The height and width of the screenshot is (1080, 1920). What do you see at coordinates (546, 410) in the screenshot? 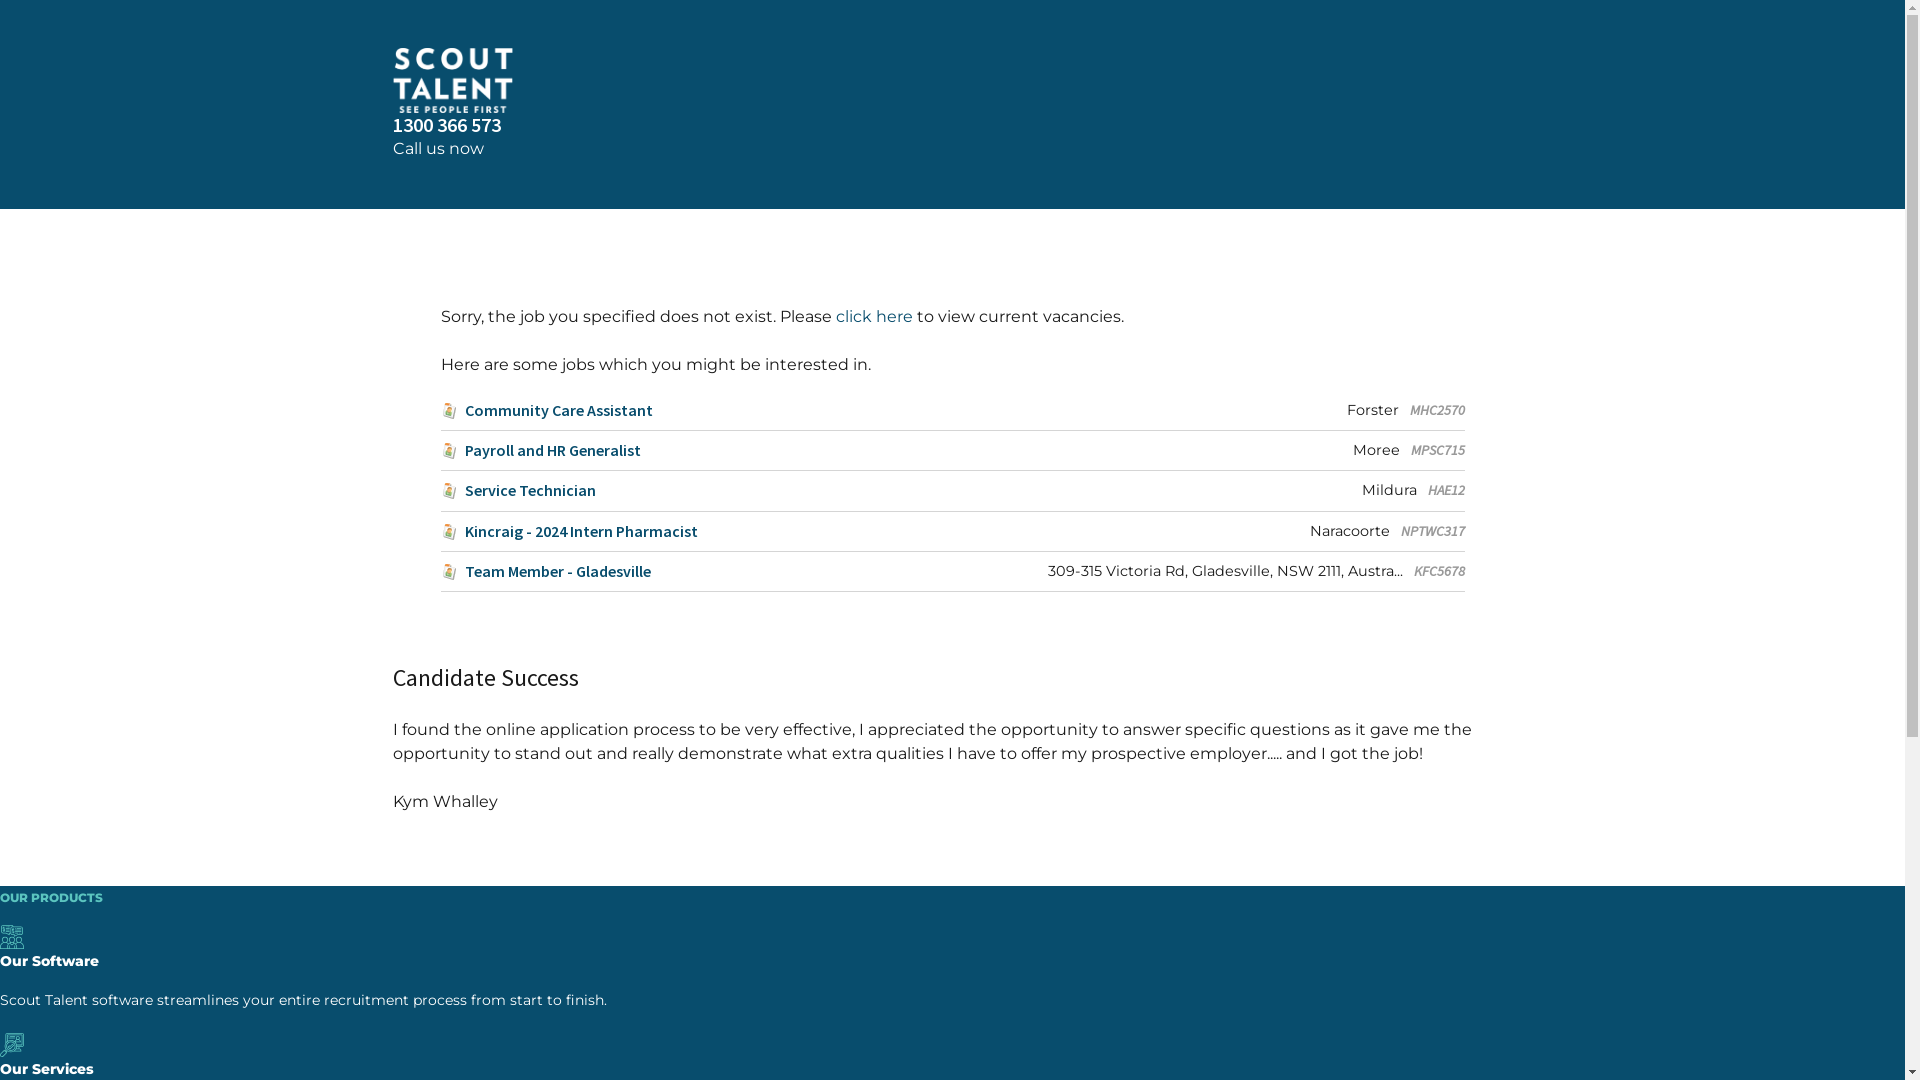
I see `Community Care Assistant` at bounding box center [546, 410].